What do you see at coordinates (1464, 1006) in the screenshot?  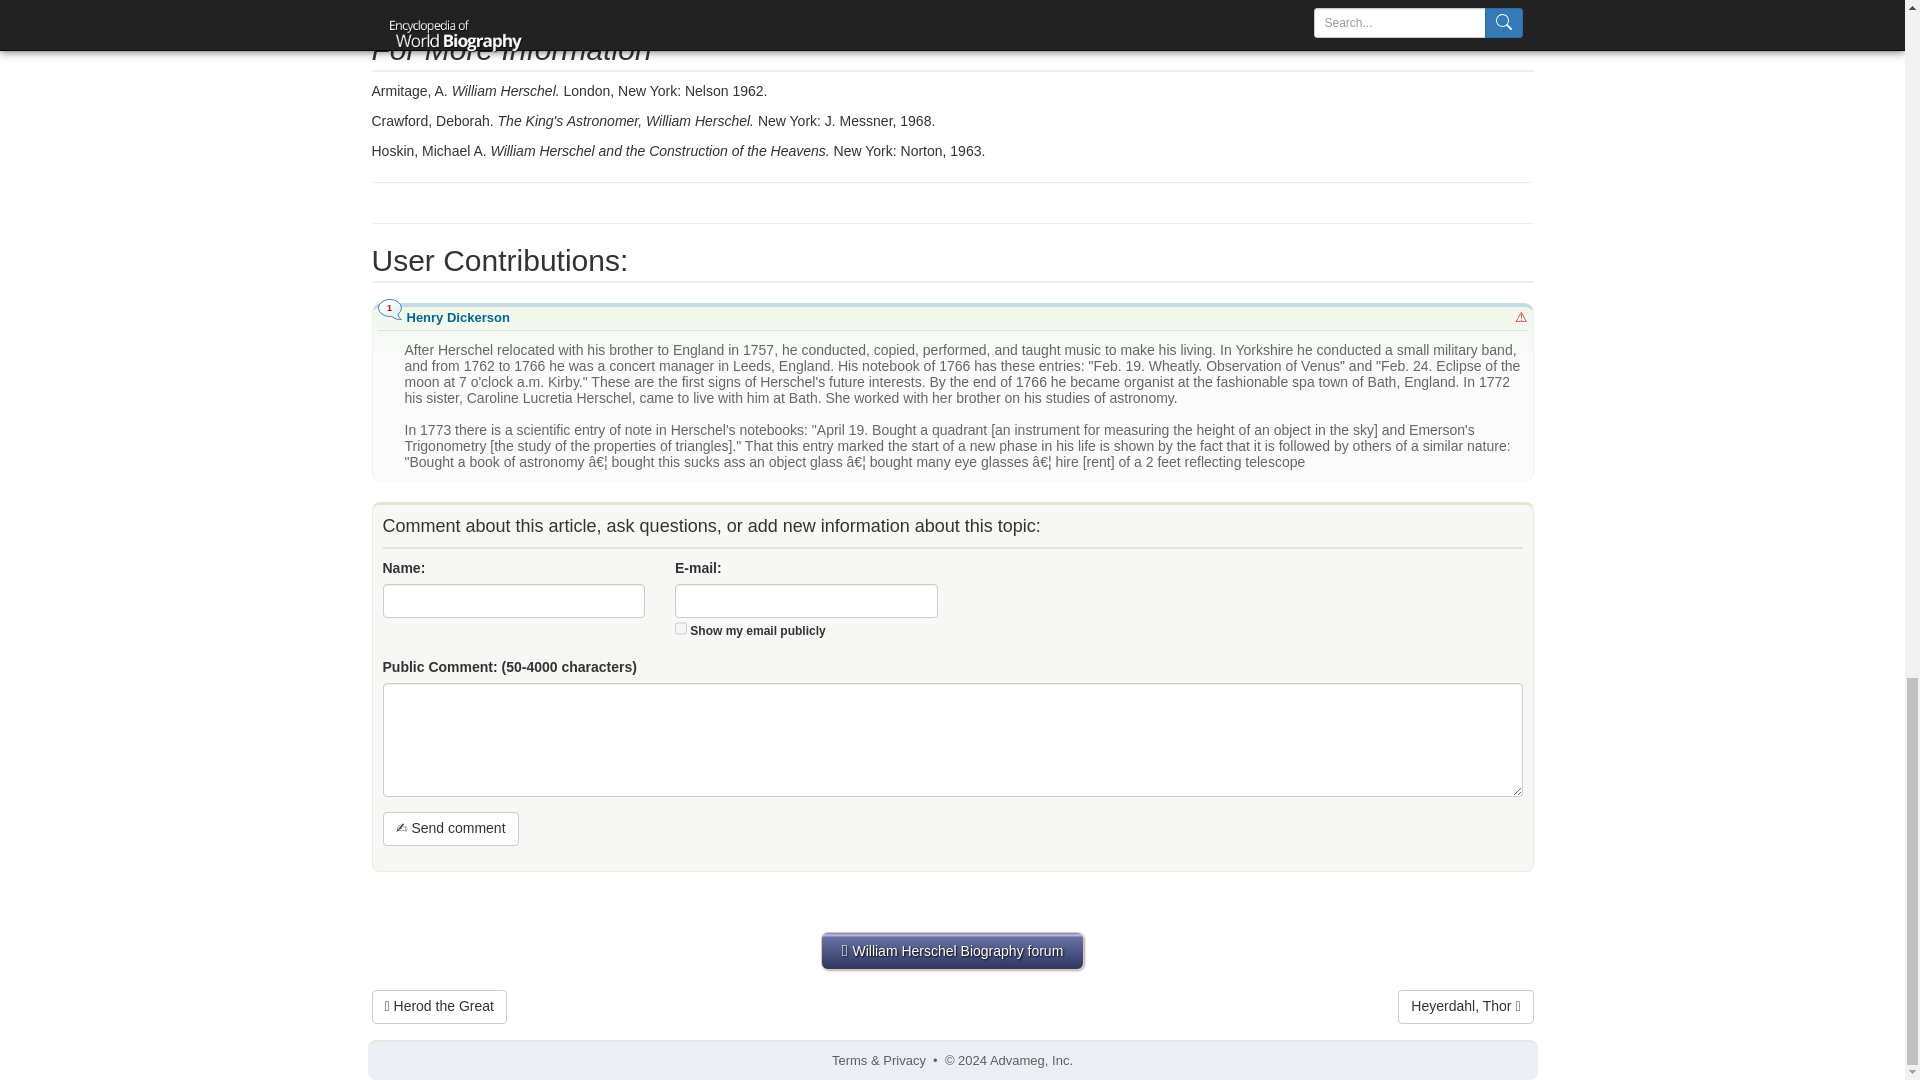 I see `Heyerdahl, Thor` at bounding box center [1464, 1006].